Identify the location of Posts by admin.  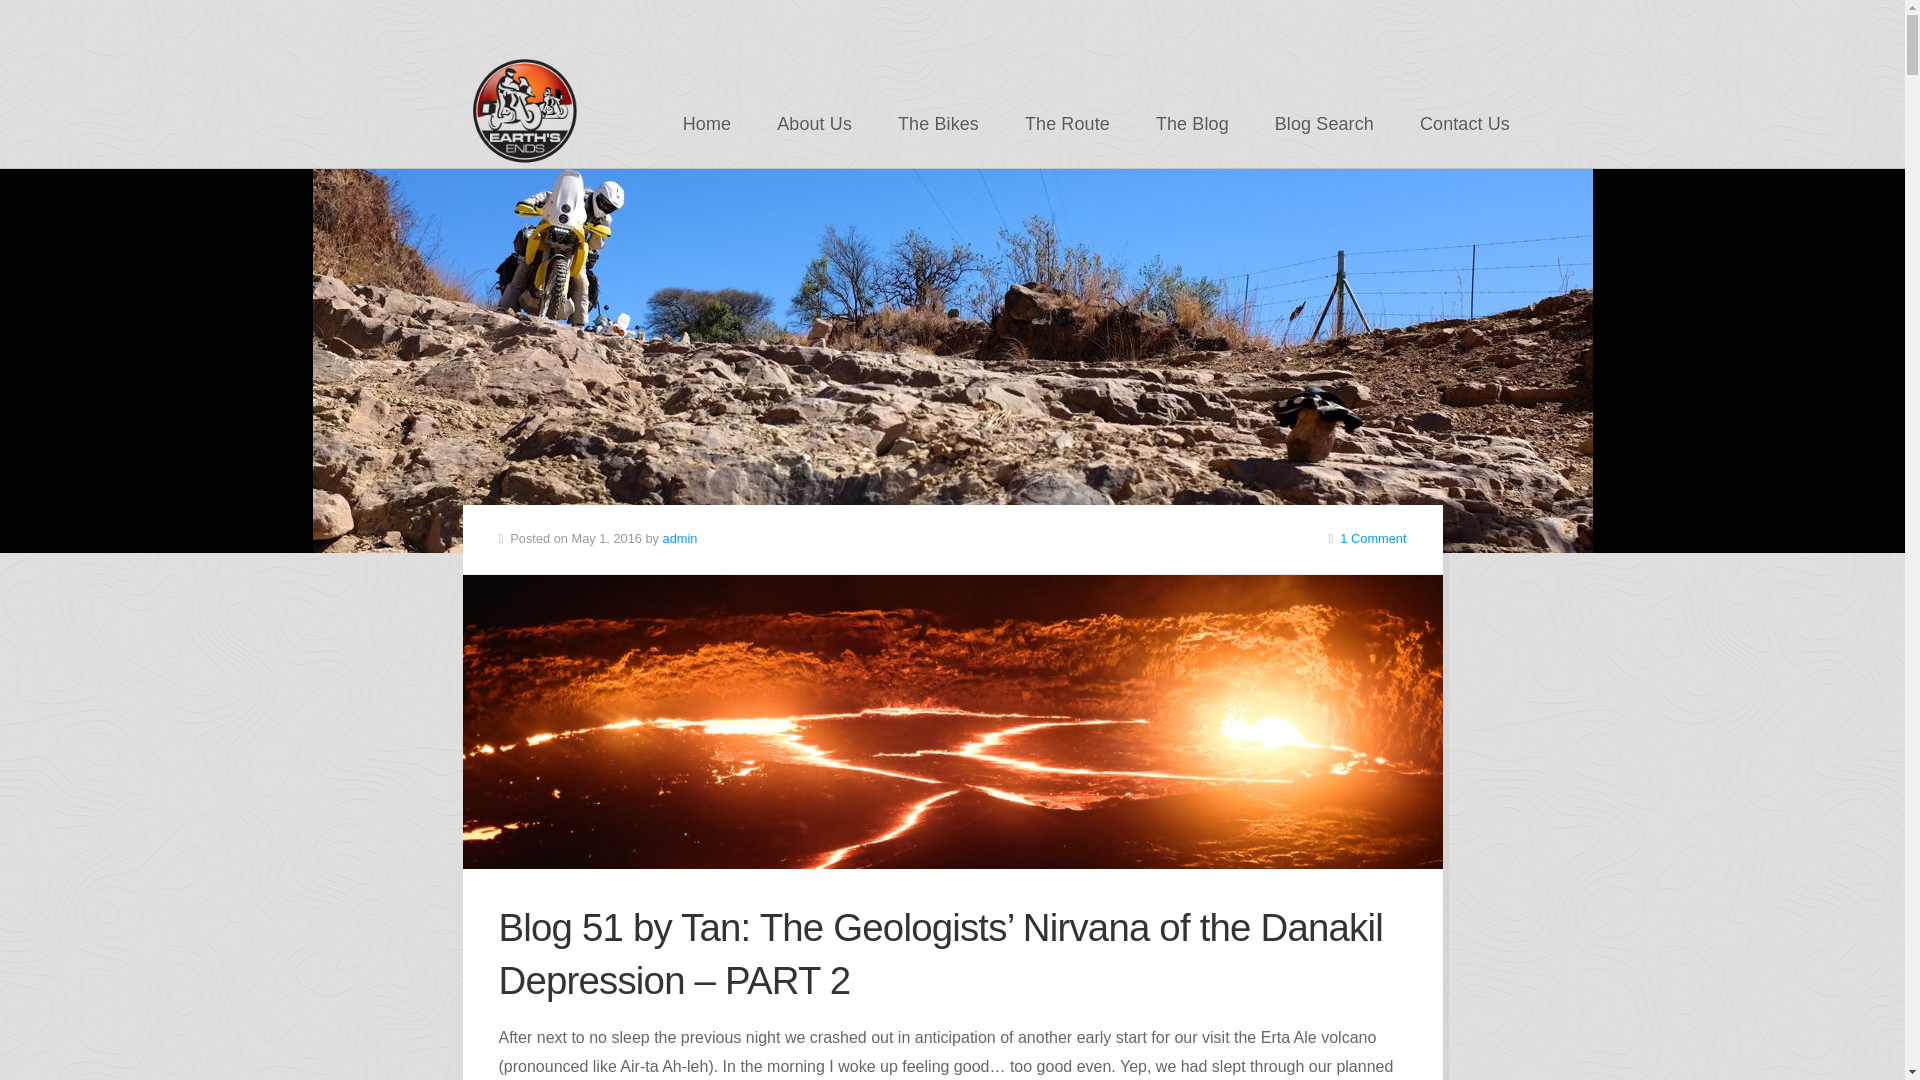
(680, 538).